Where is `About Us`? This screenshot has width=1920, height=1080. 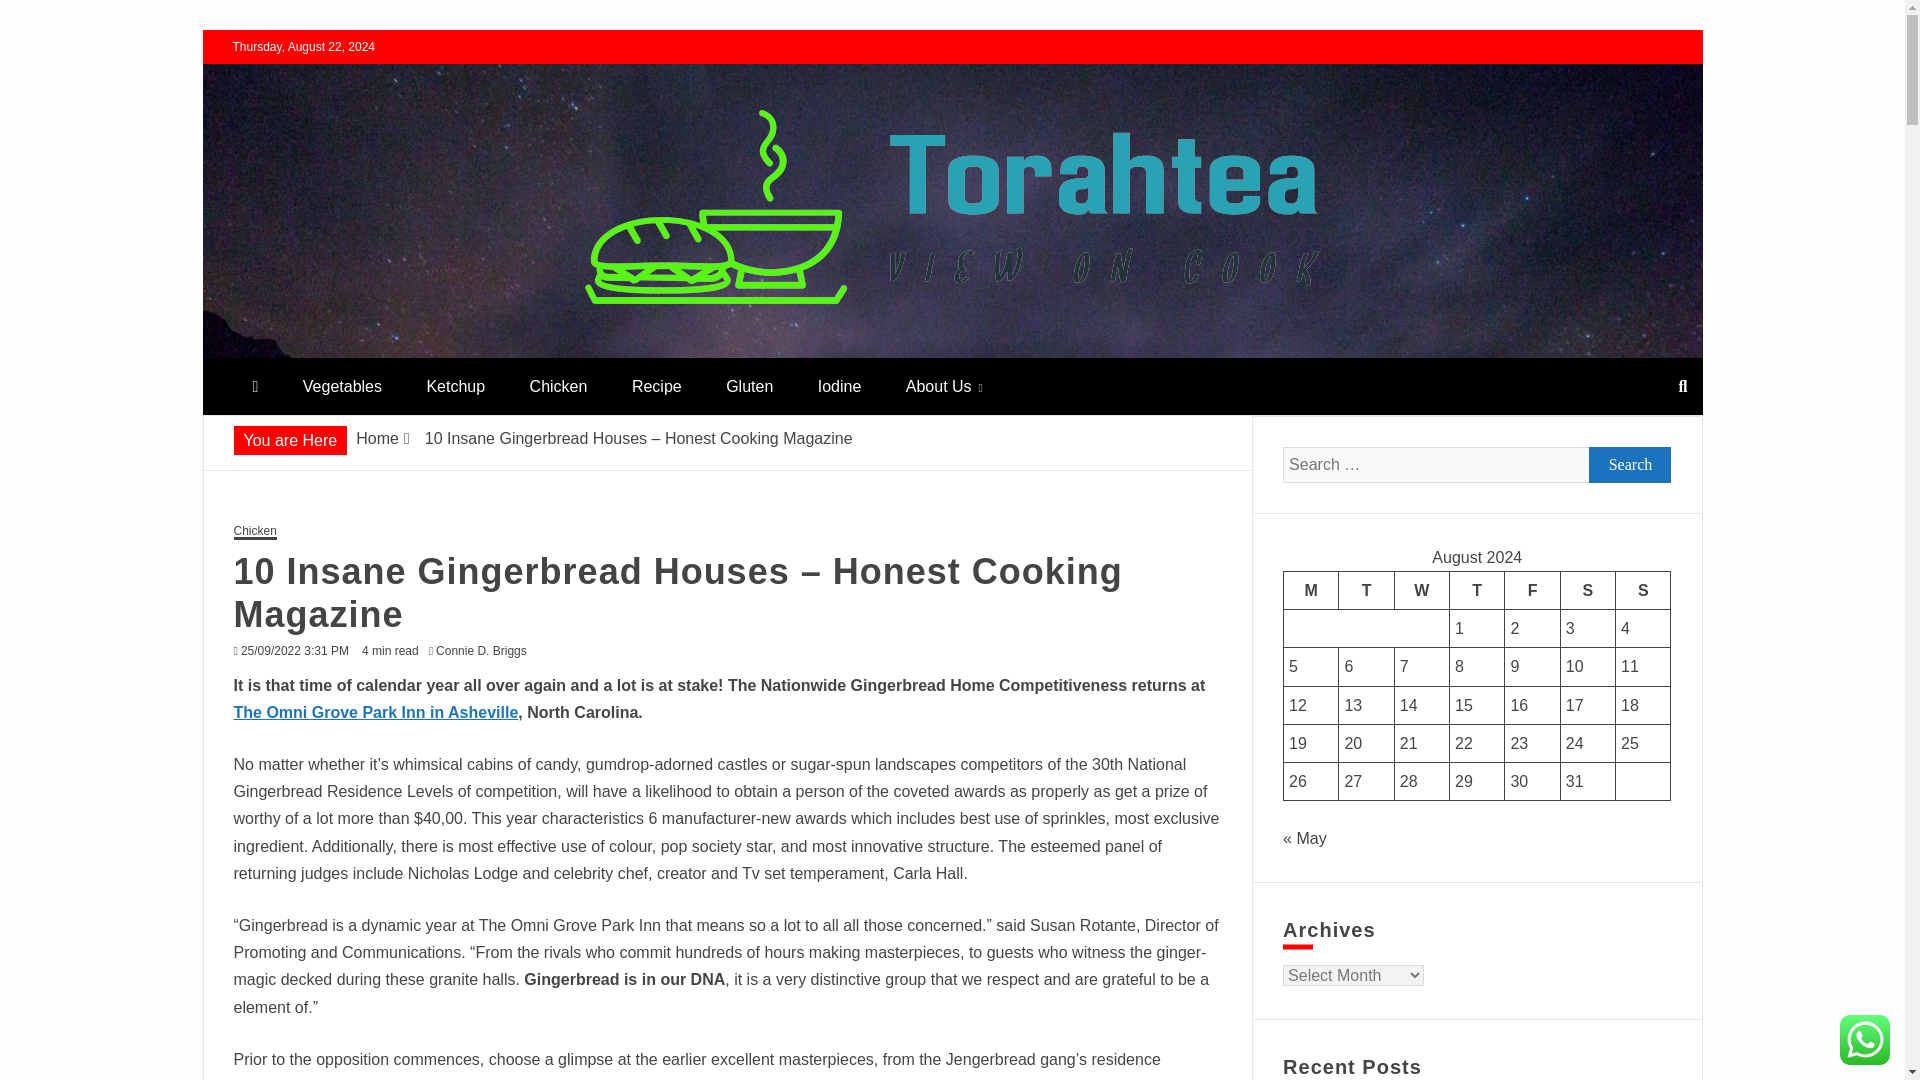 About Us is located at coordinates (944, 386).